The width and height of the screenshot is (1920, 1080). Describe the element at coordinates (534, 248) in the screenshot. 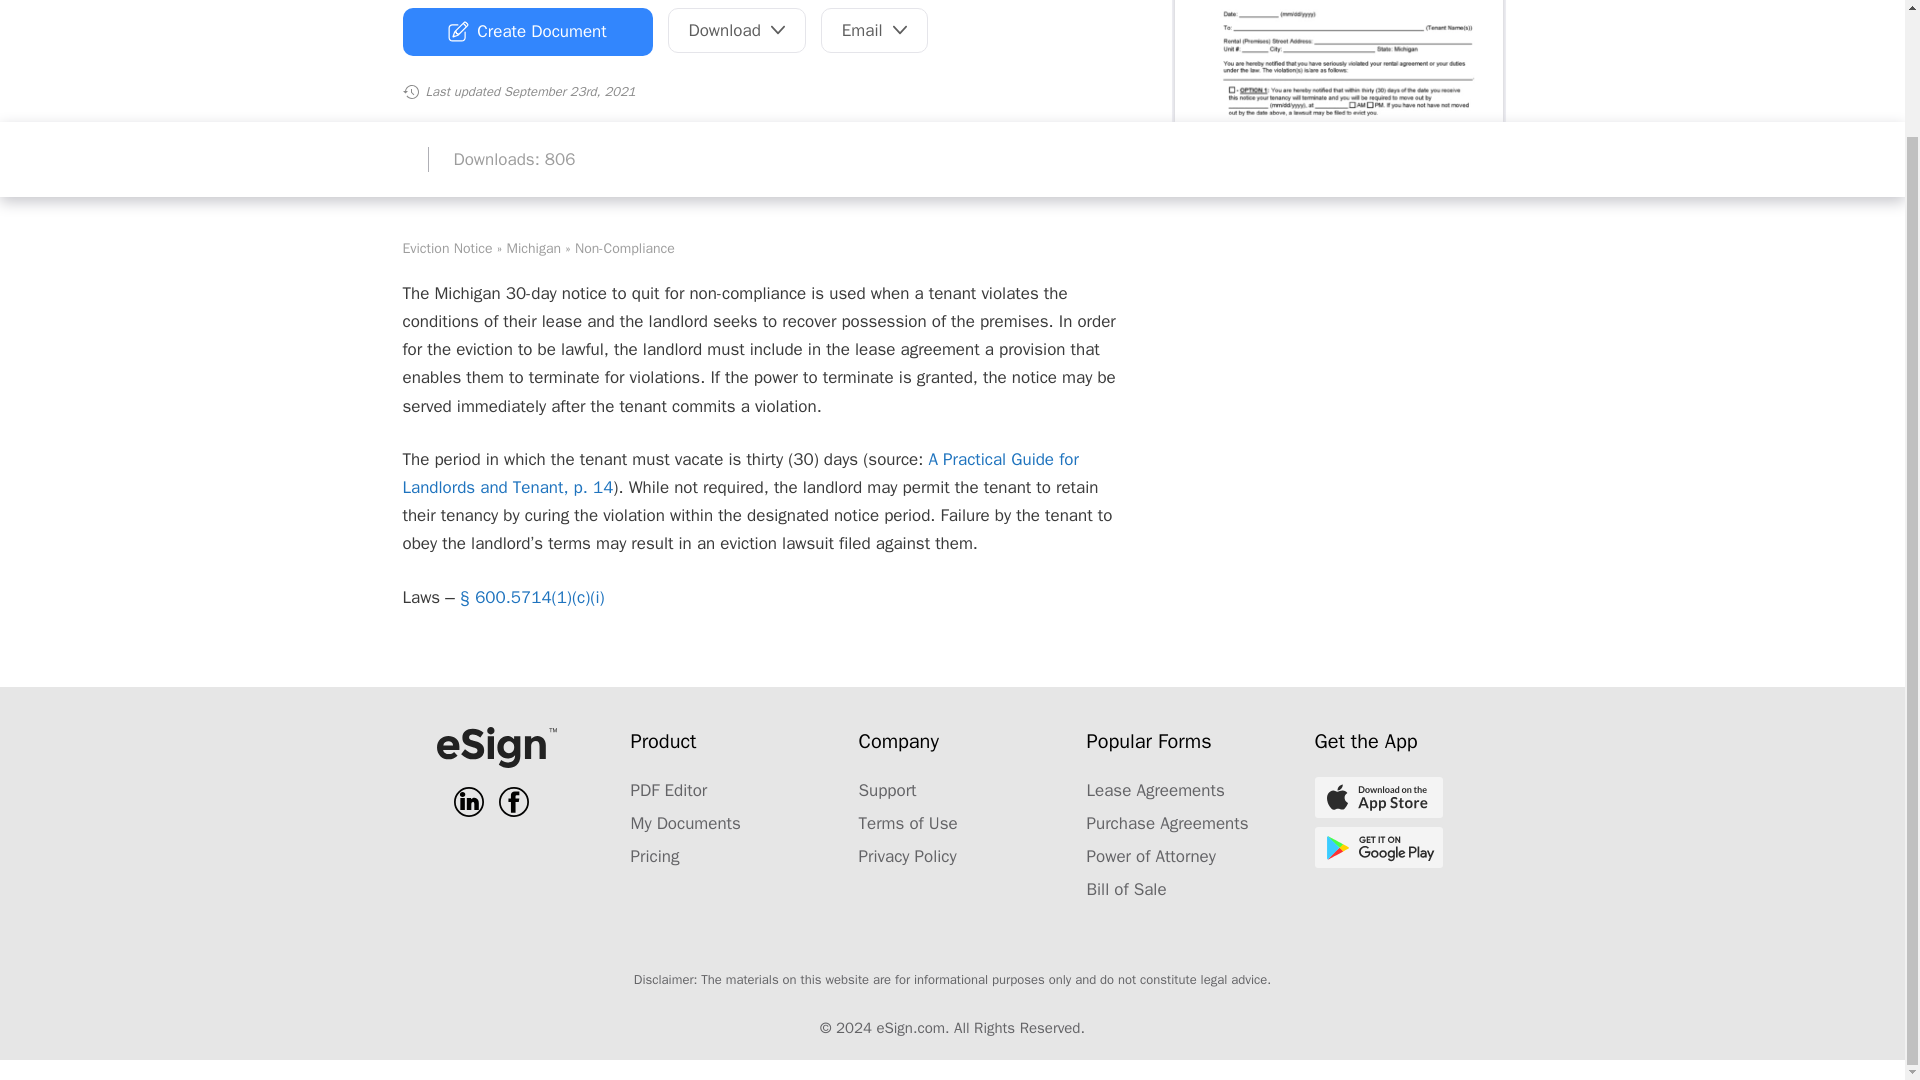

I see `Michigan` at that location.